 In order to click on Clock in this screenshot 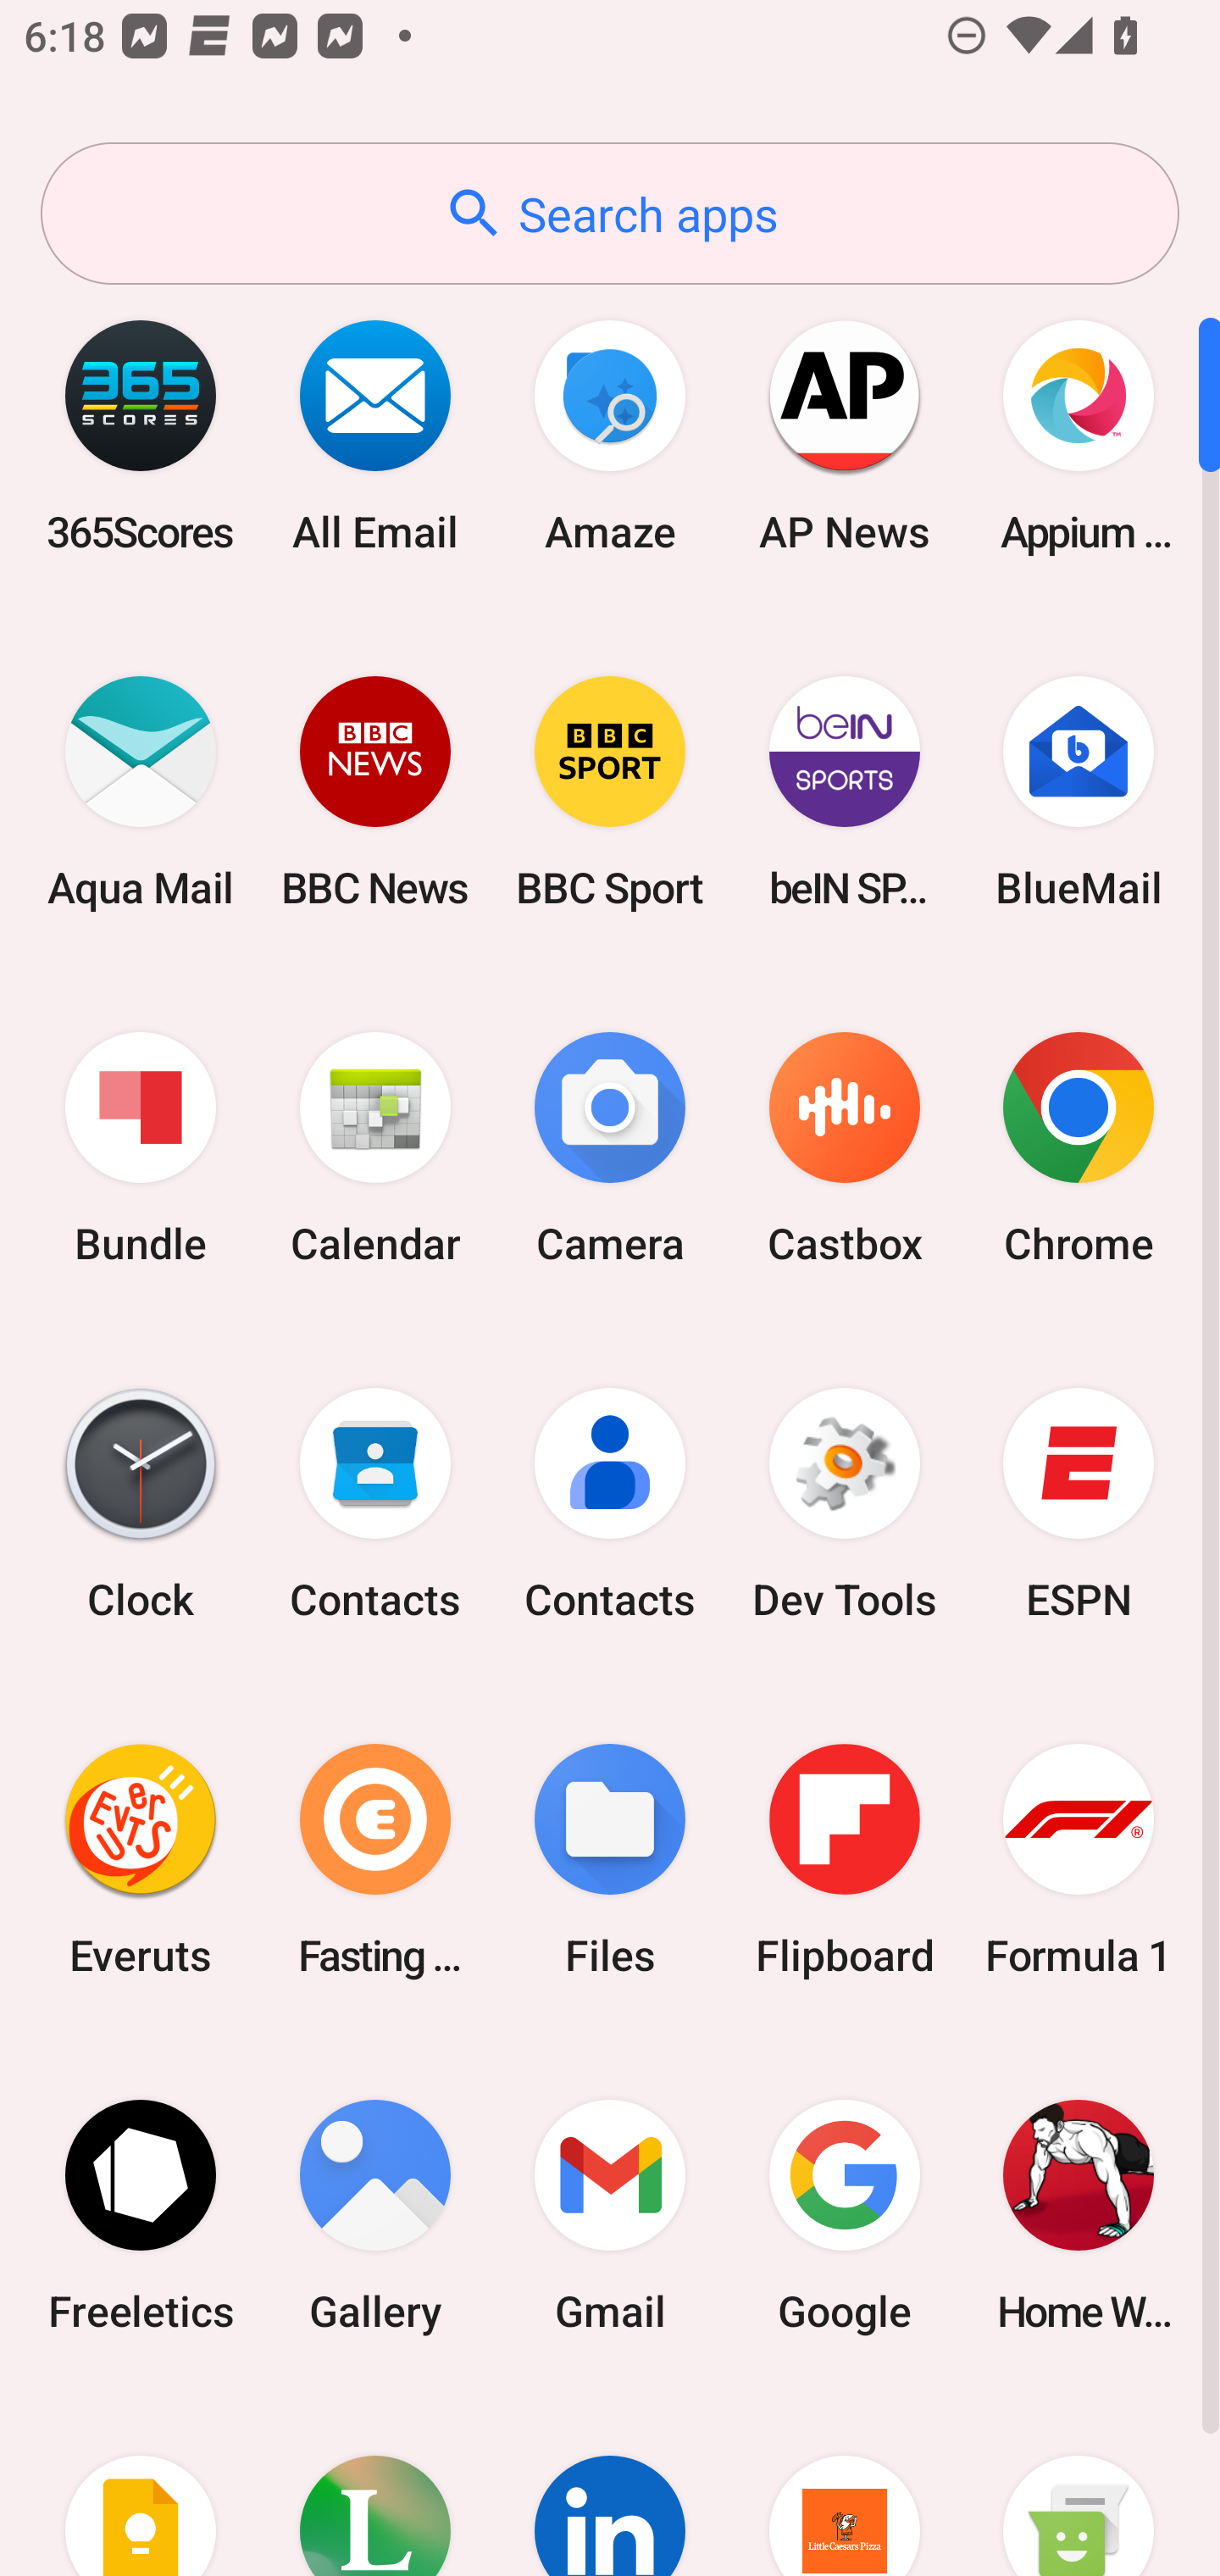, I will do `click(141, 1504)`.